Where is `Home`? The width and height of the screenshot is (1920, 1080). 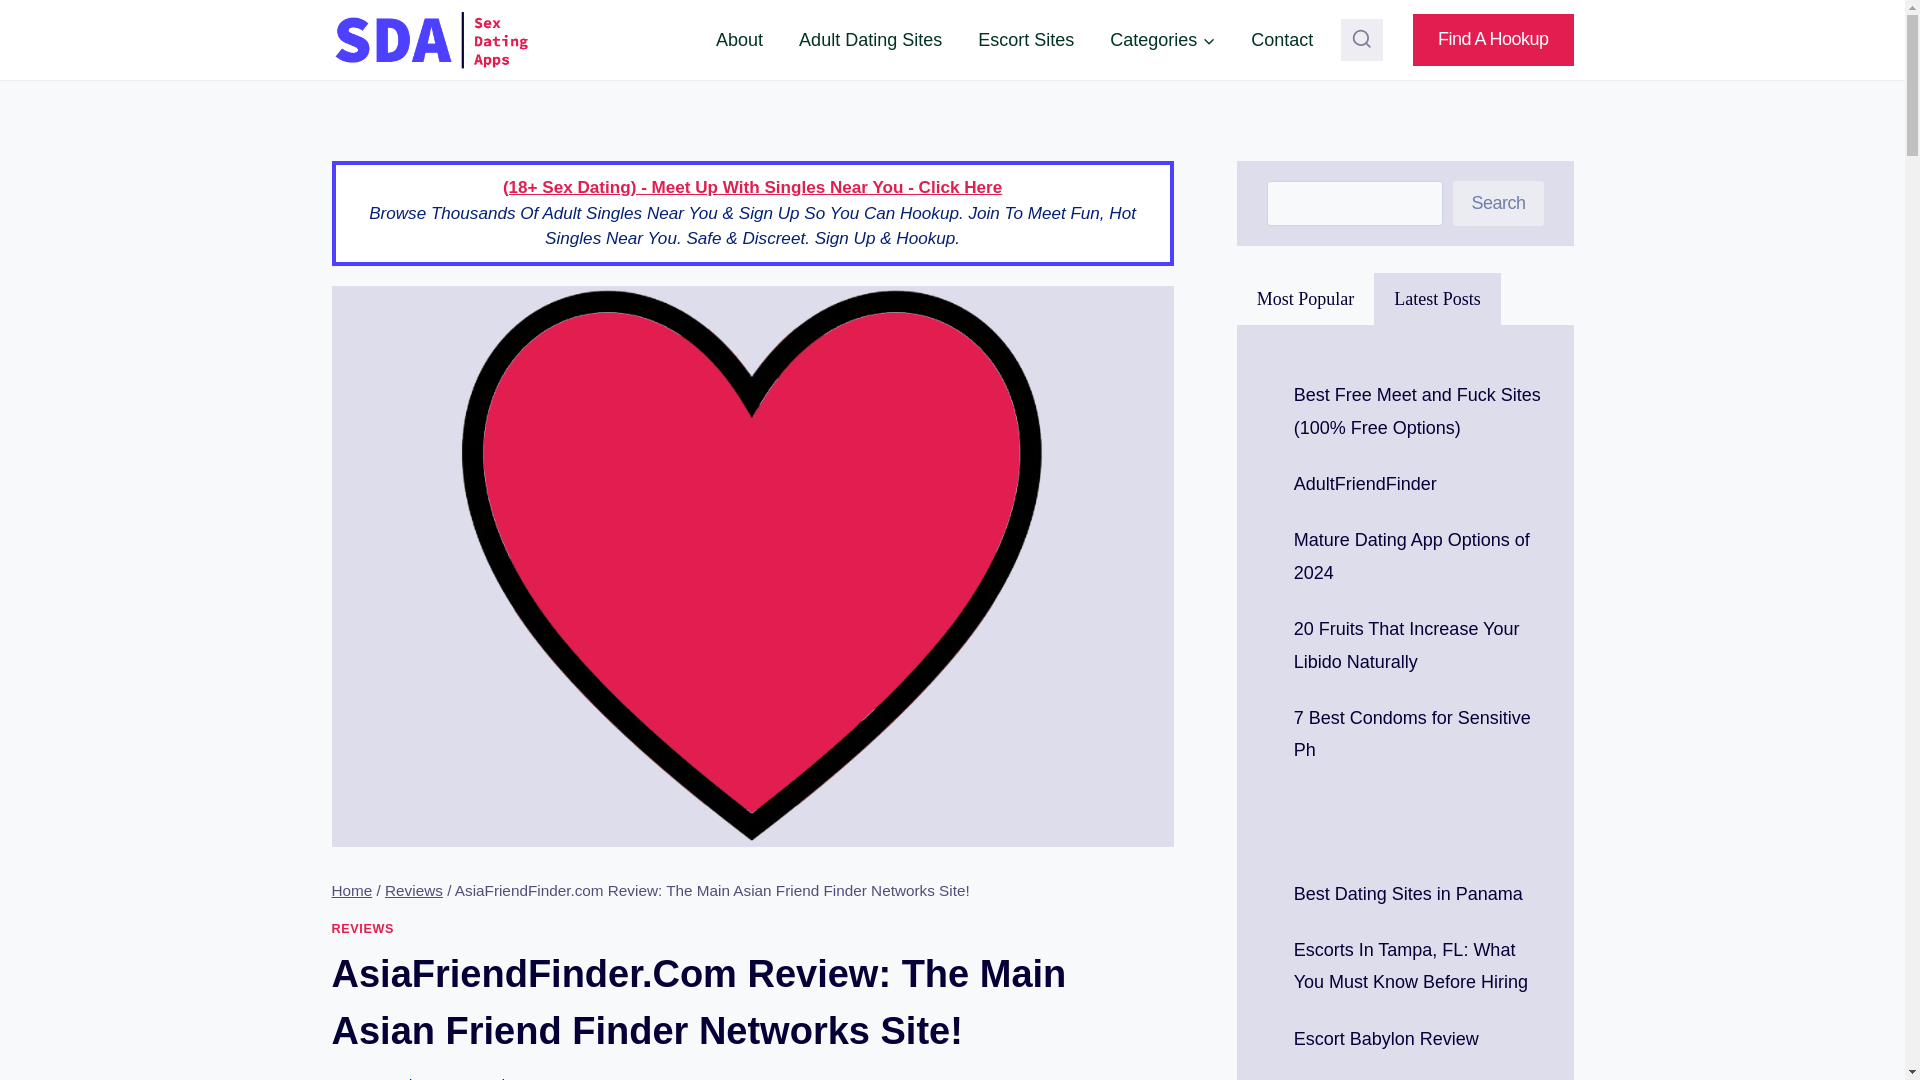
Home is located at coordinates (352, 890).